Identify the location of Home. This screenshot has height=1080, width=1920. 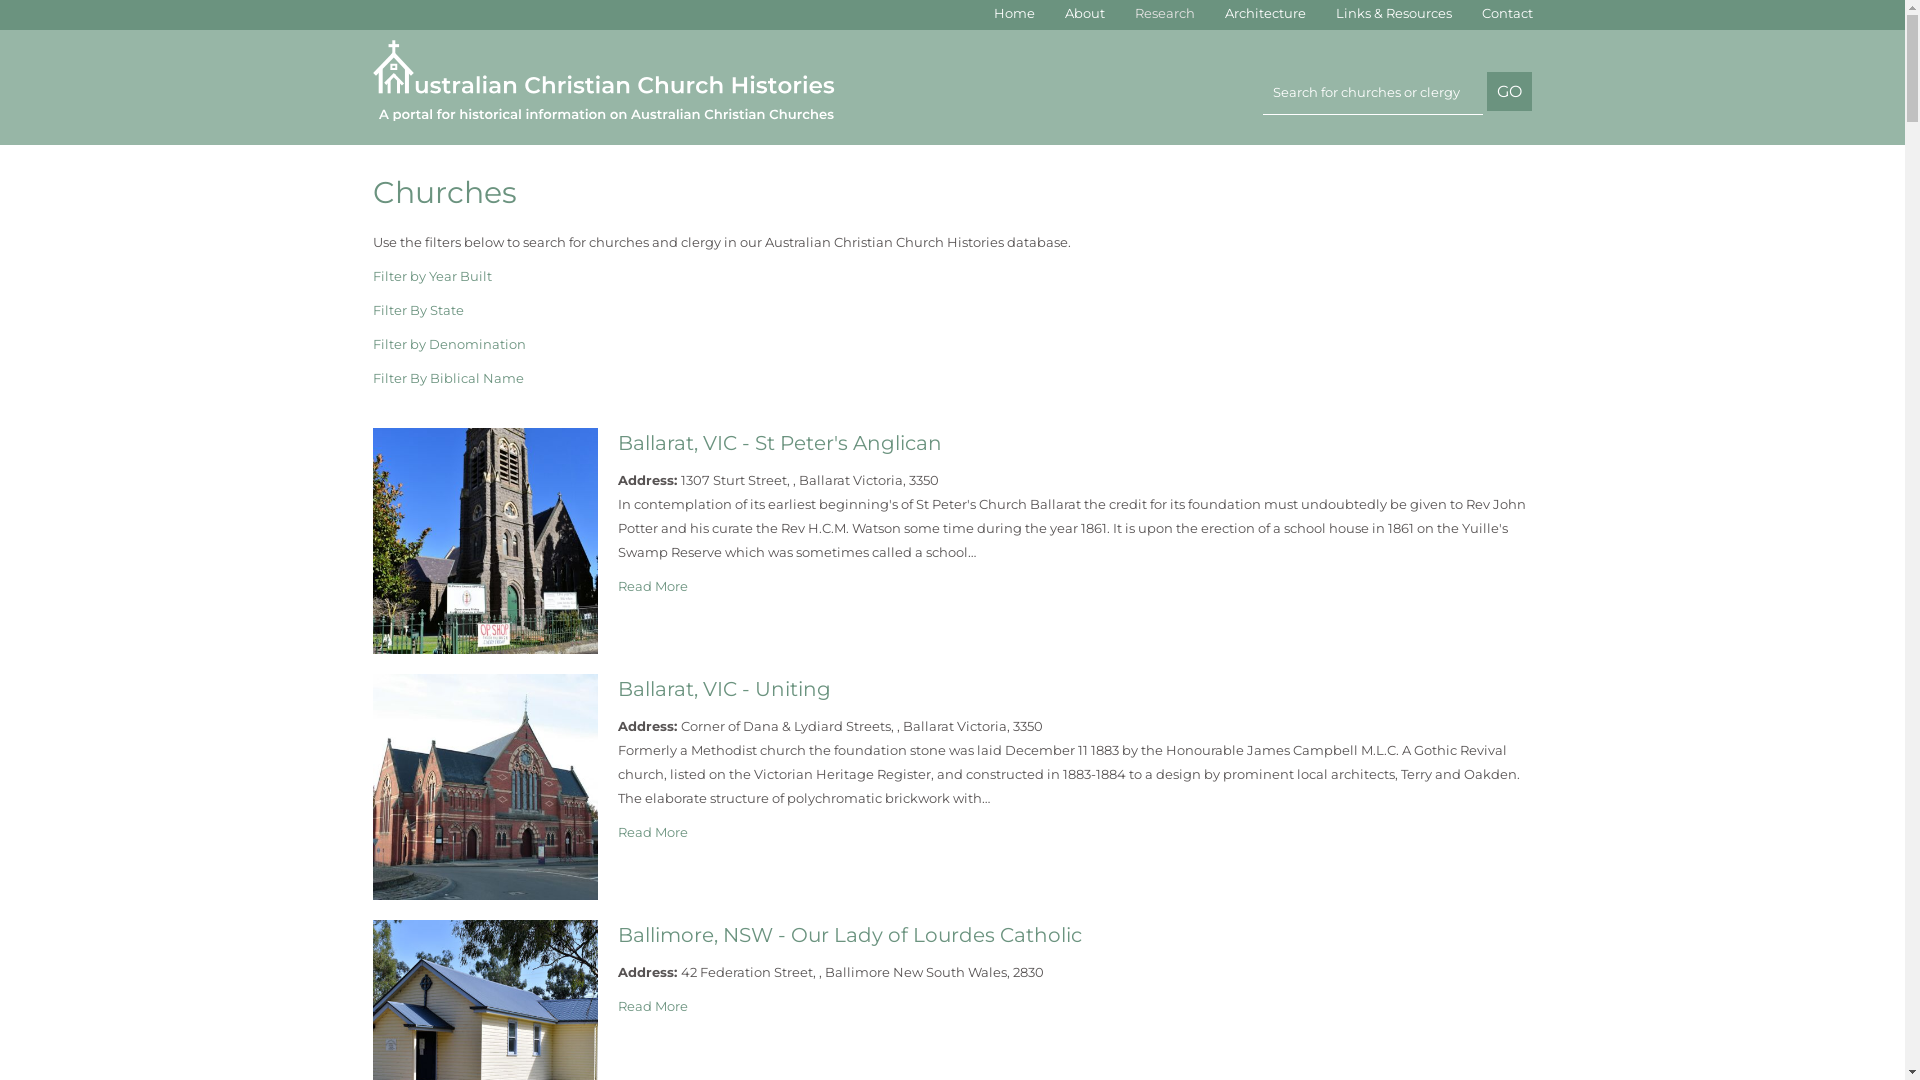
(1014, 13).